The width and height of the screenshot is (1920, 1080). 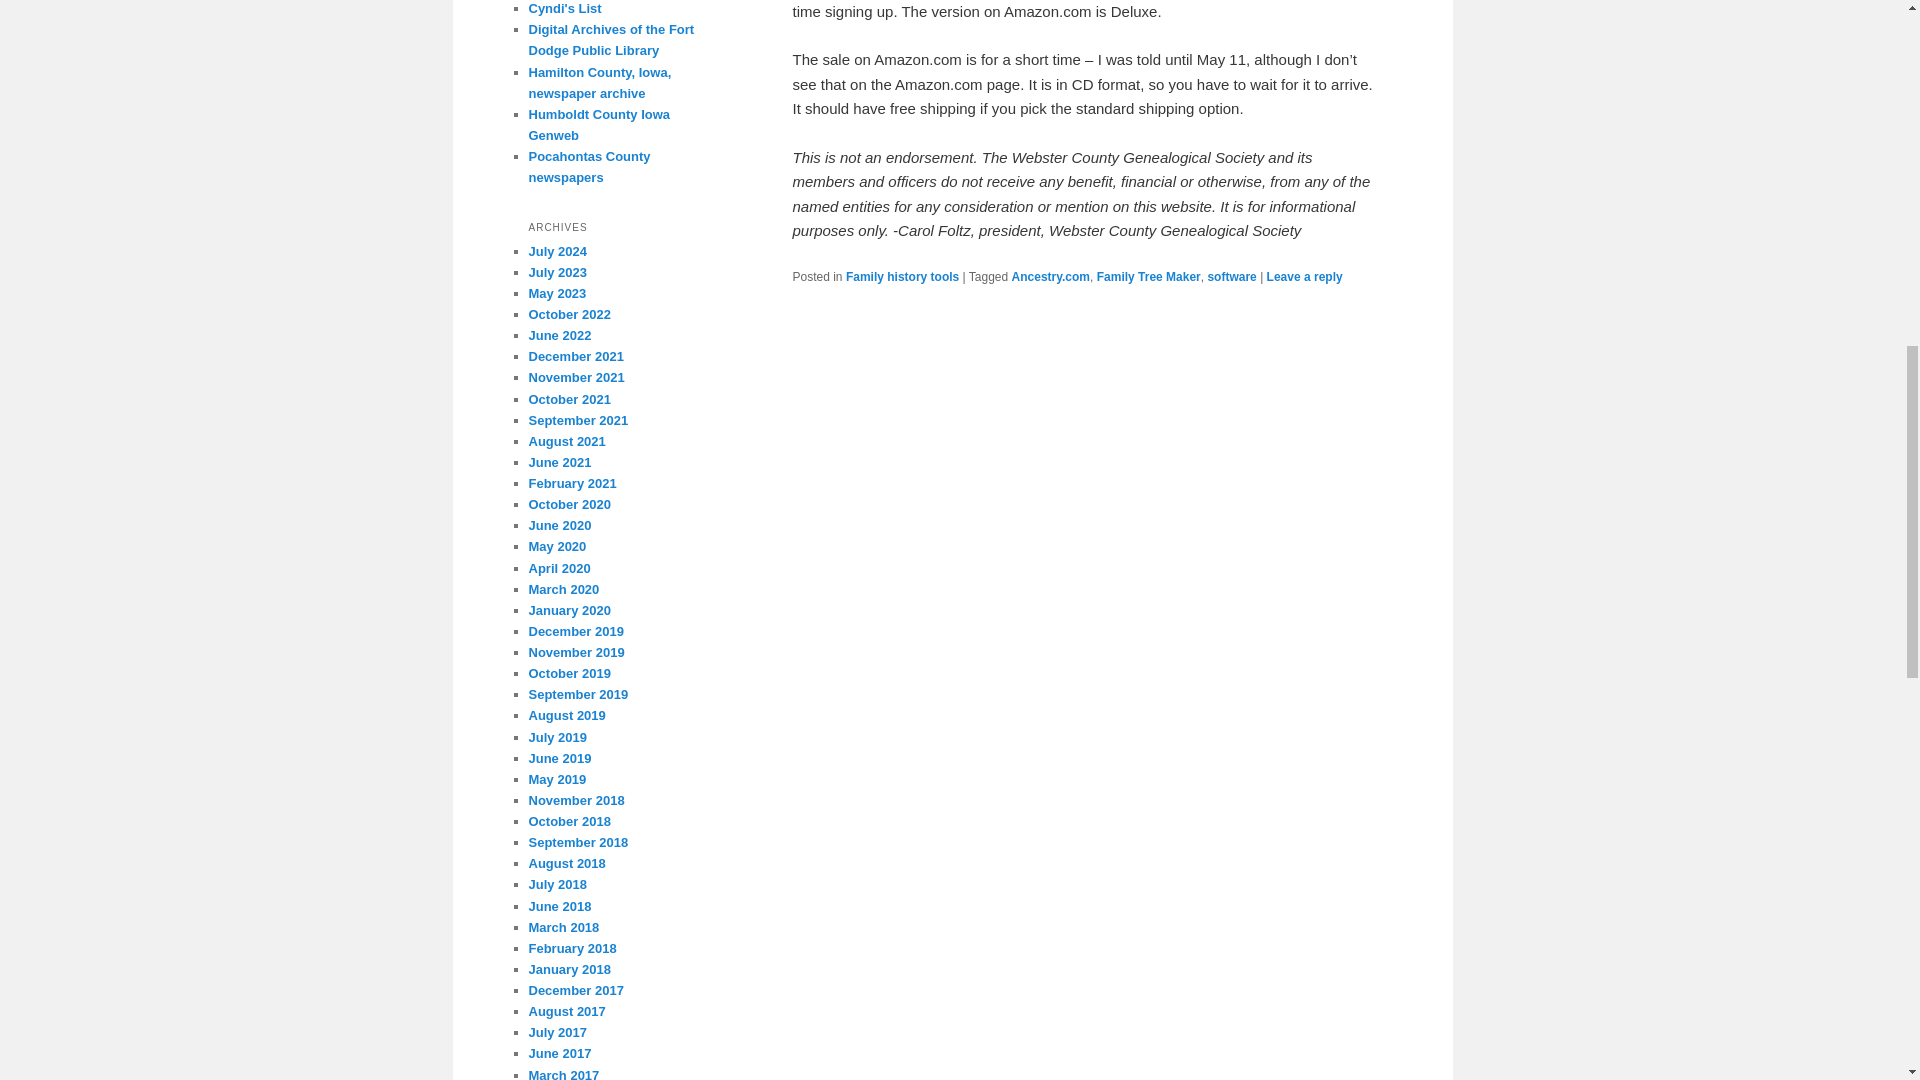 What do you see at coordinates (902, 277) in the screenshot?
I see `Family history tools` at bounding box center [902, 277].